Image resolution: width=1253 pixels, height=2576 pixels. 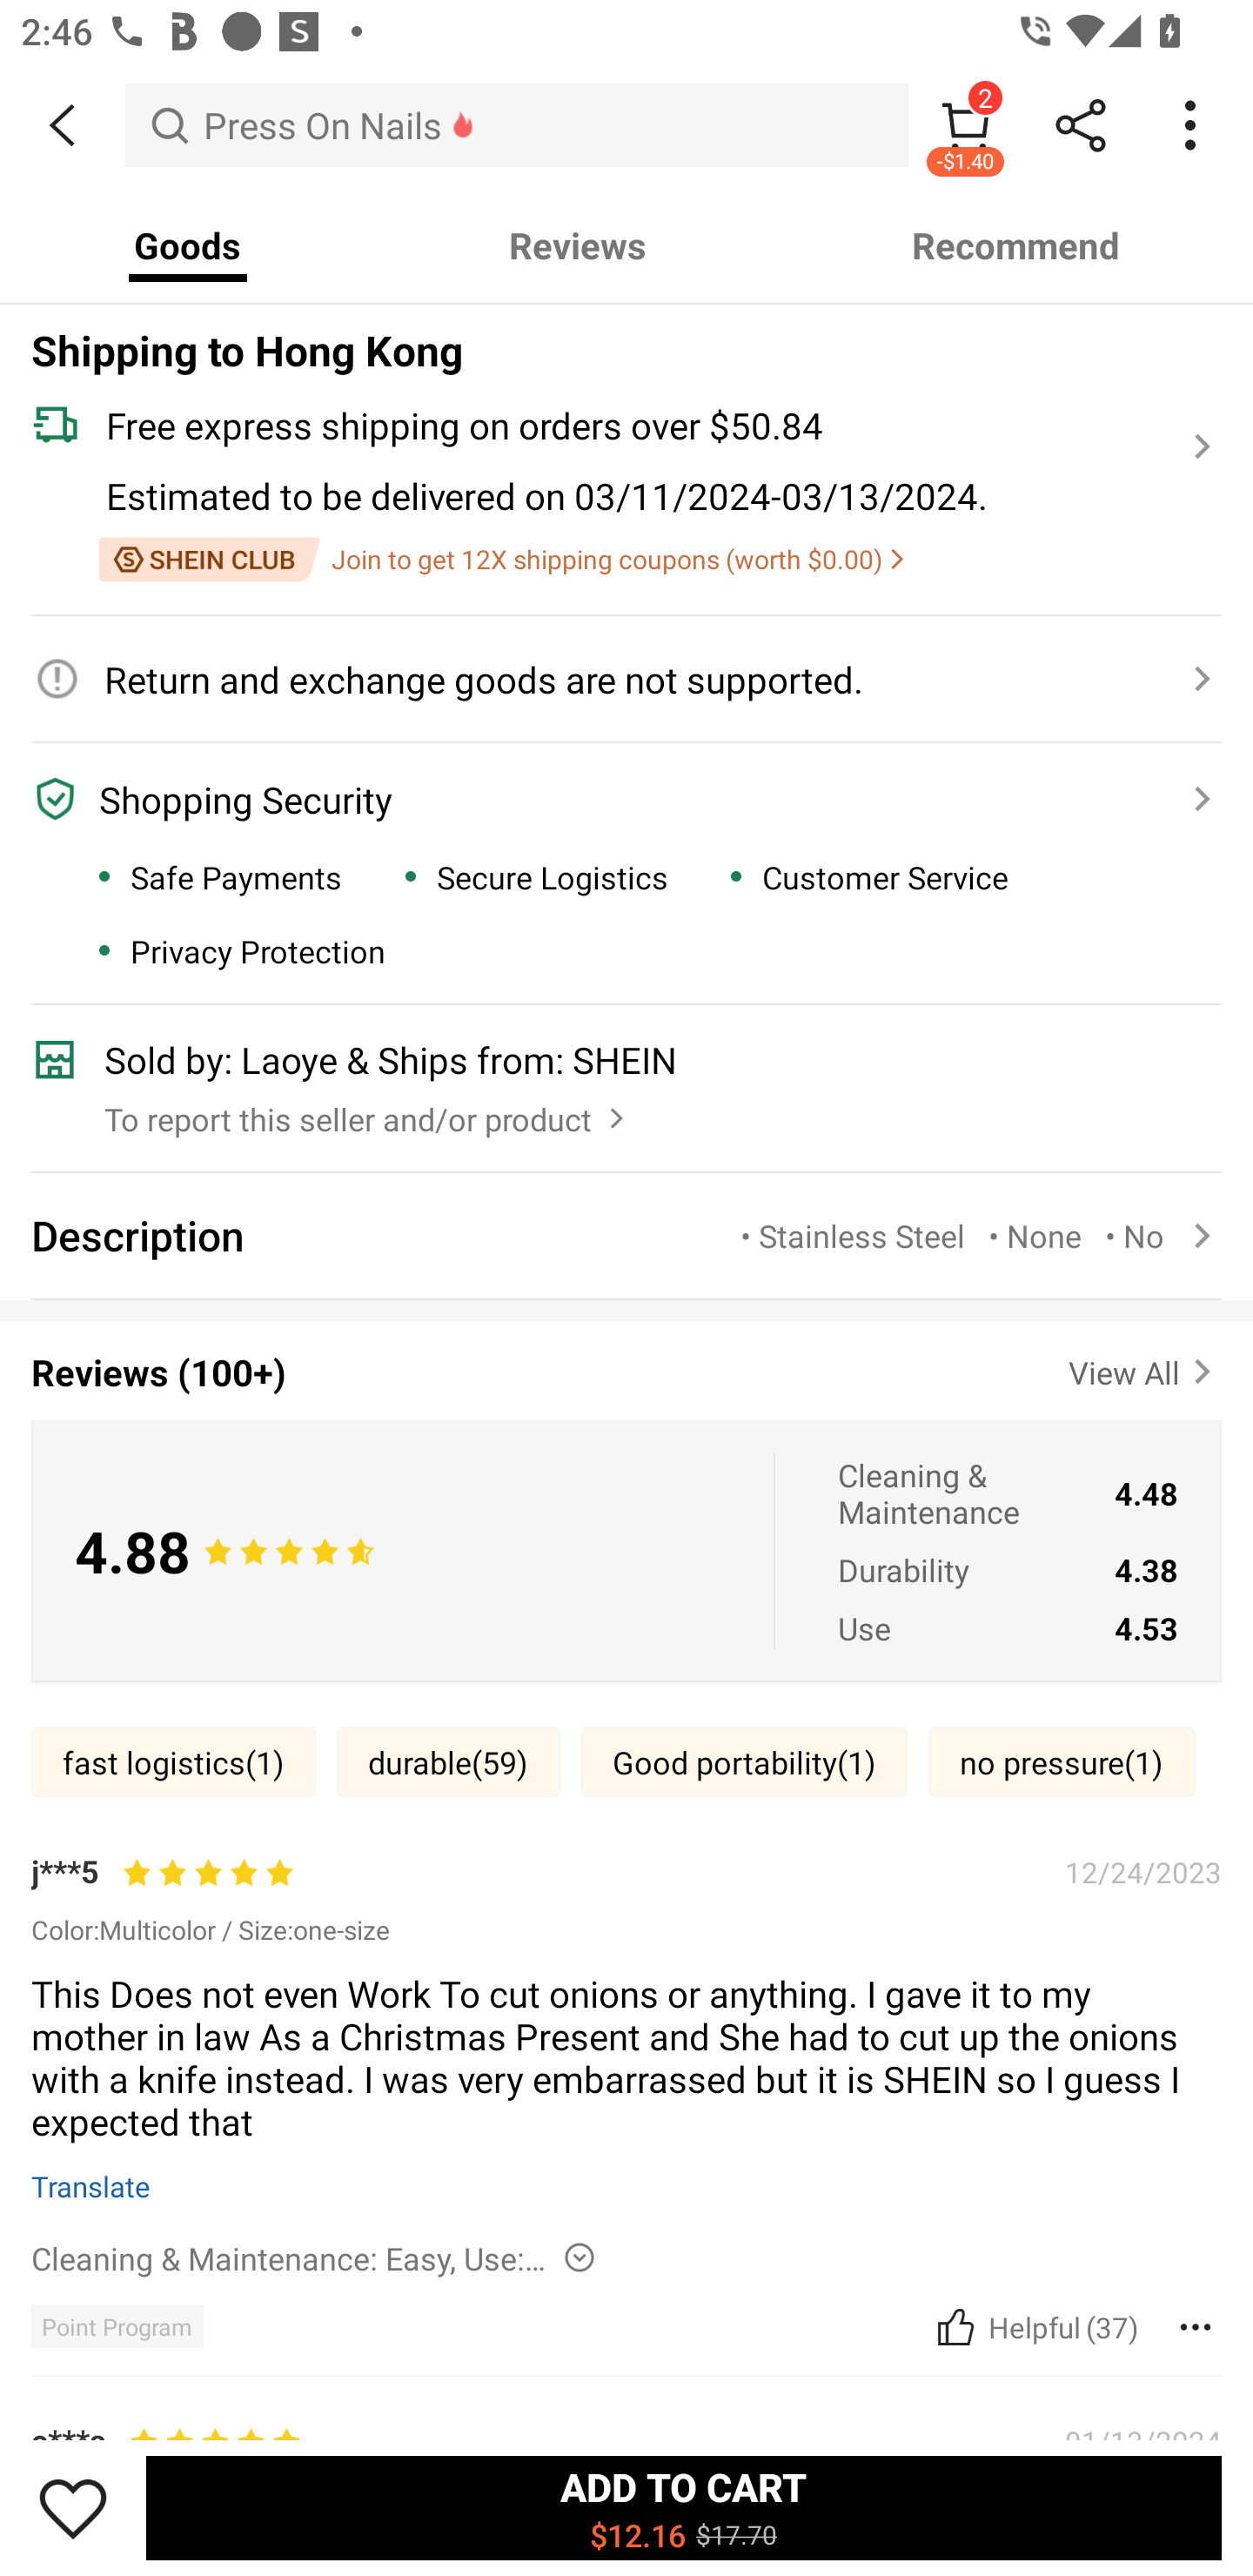 I want to click on no pressure(1), so click(x=1062, y=1761).